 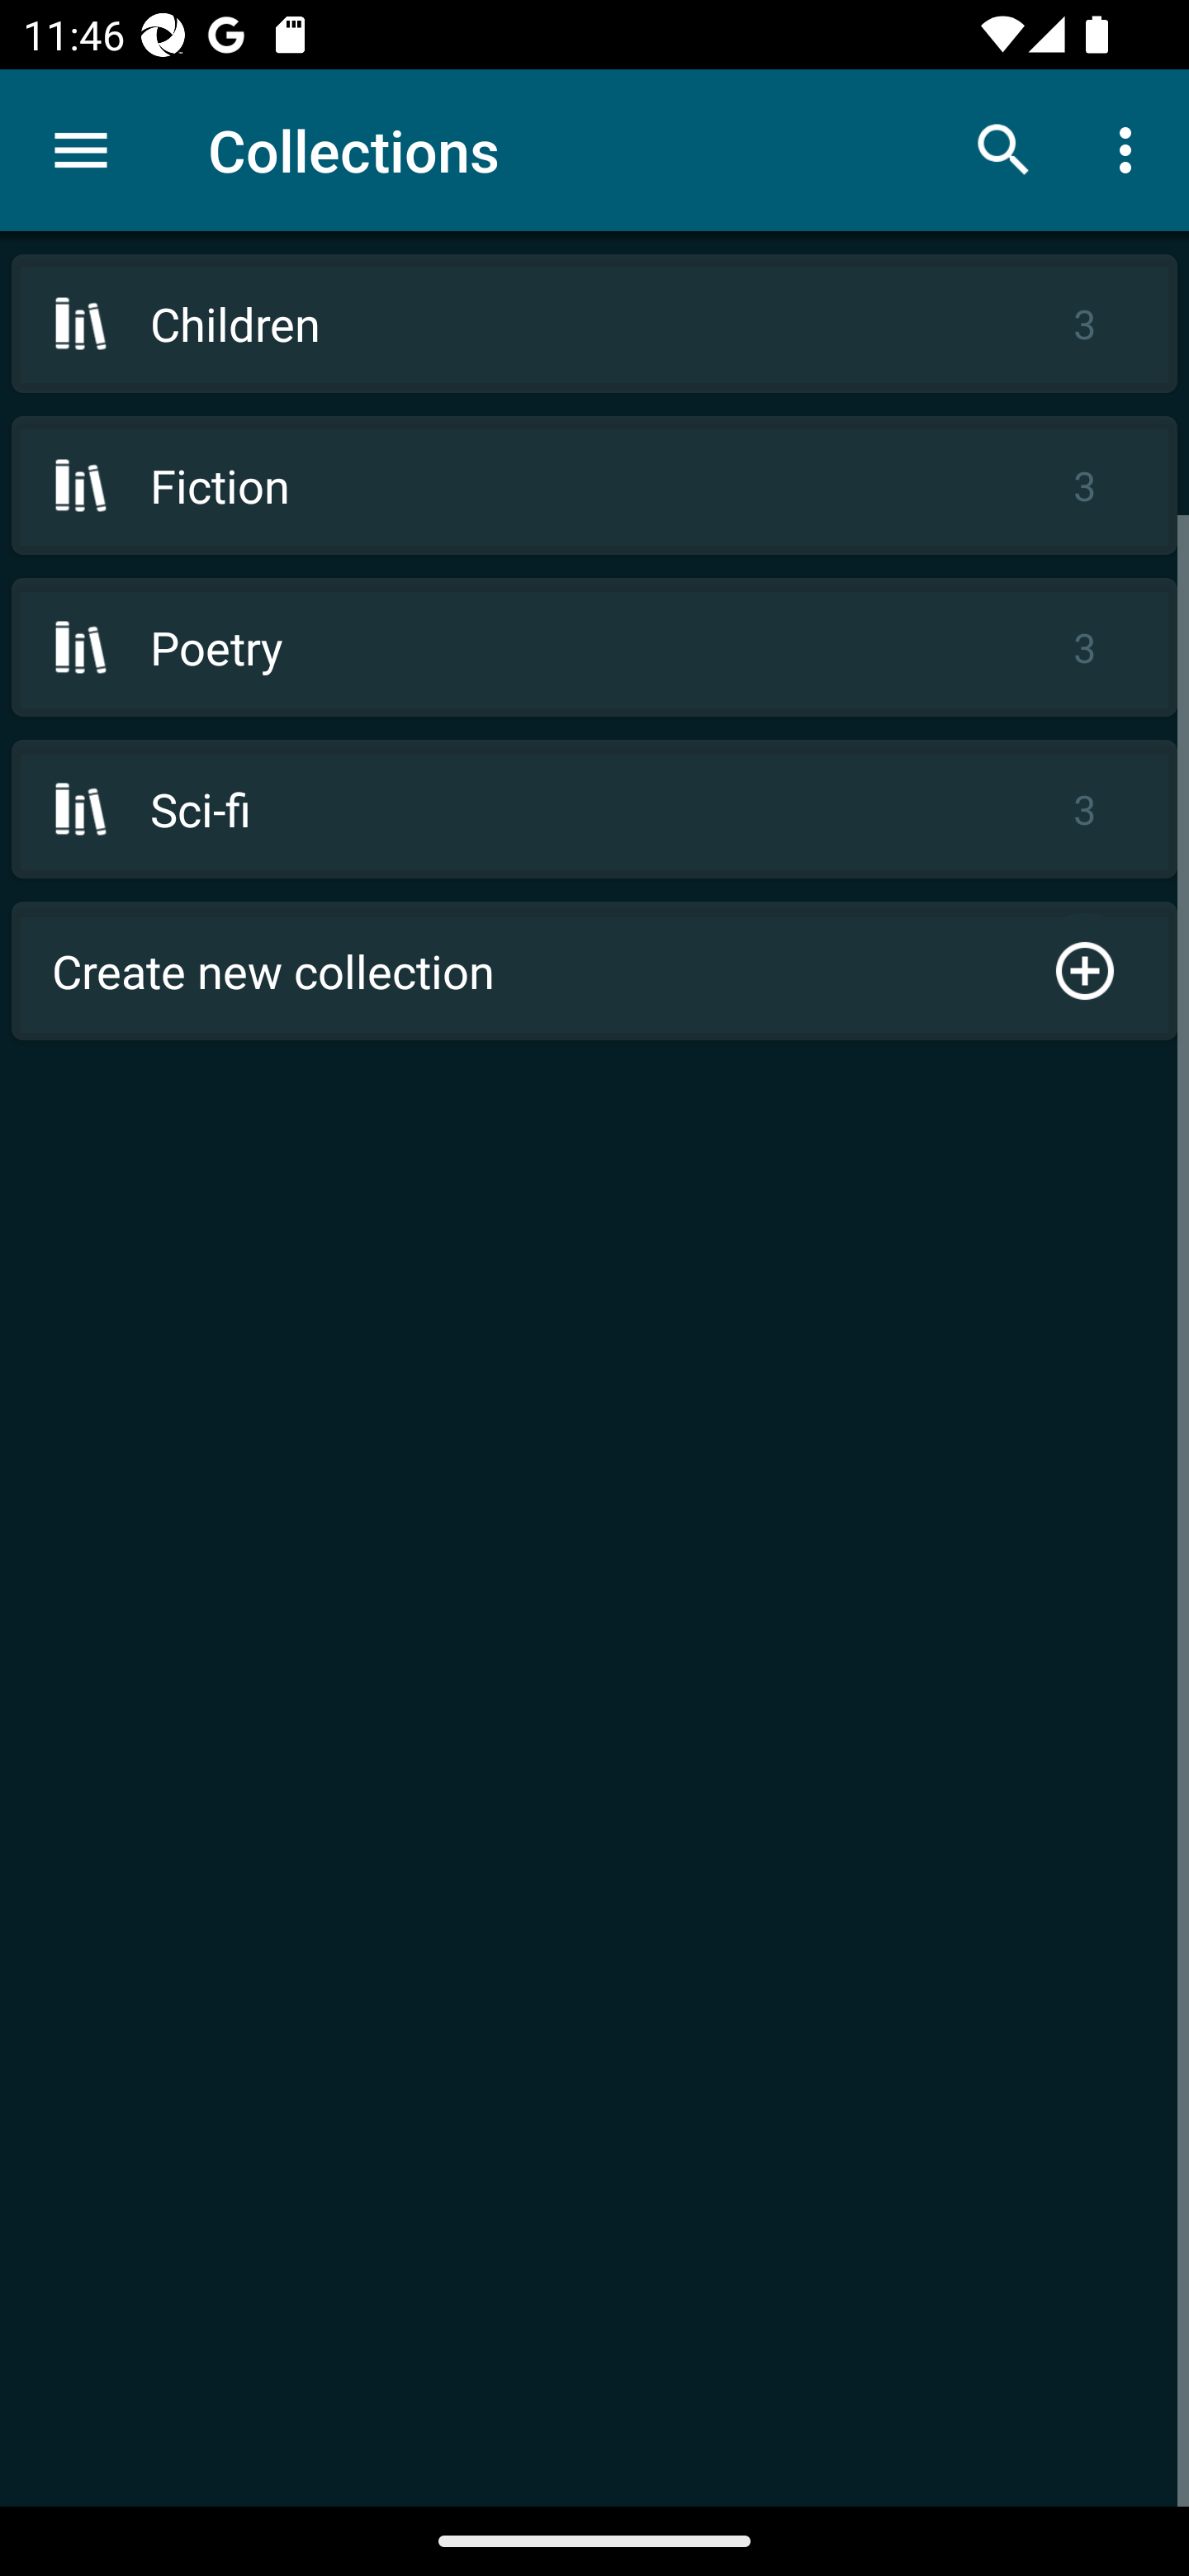 I want to click on Poetry 3, so click(x=594, y=646).